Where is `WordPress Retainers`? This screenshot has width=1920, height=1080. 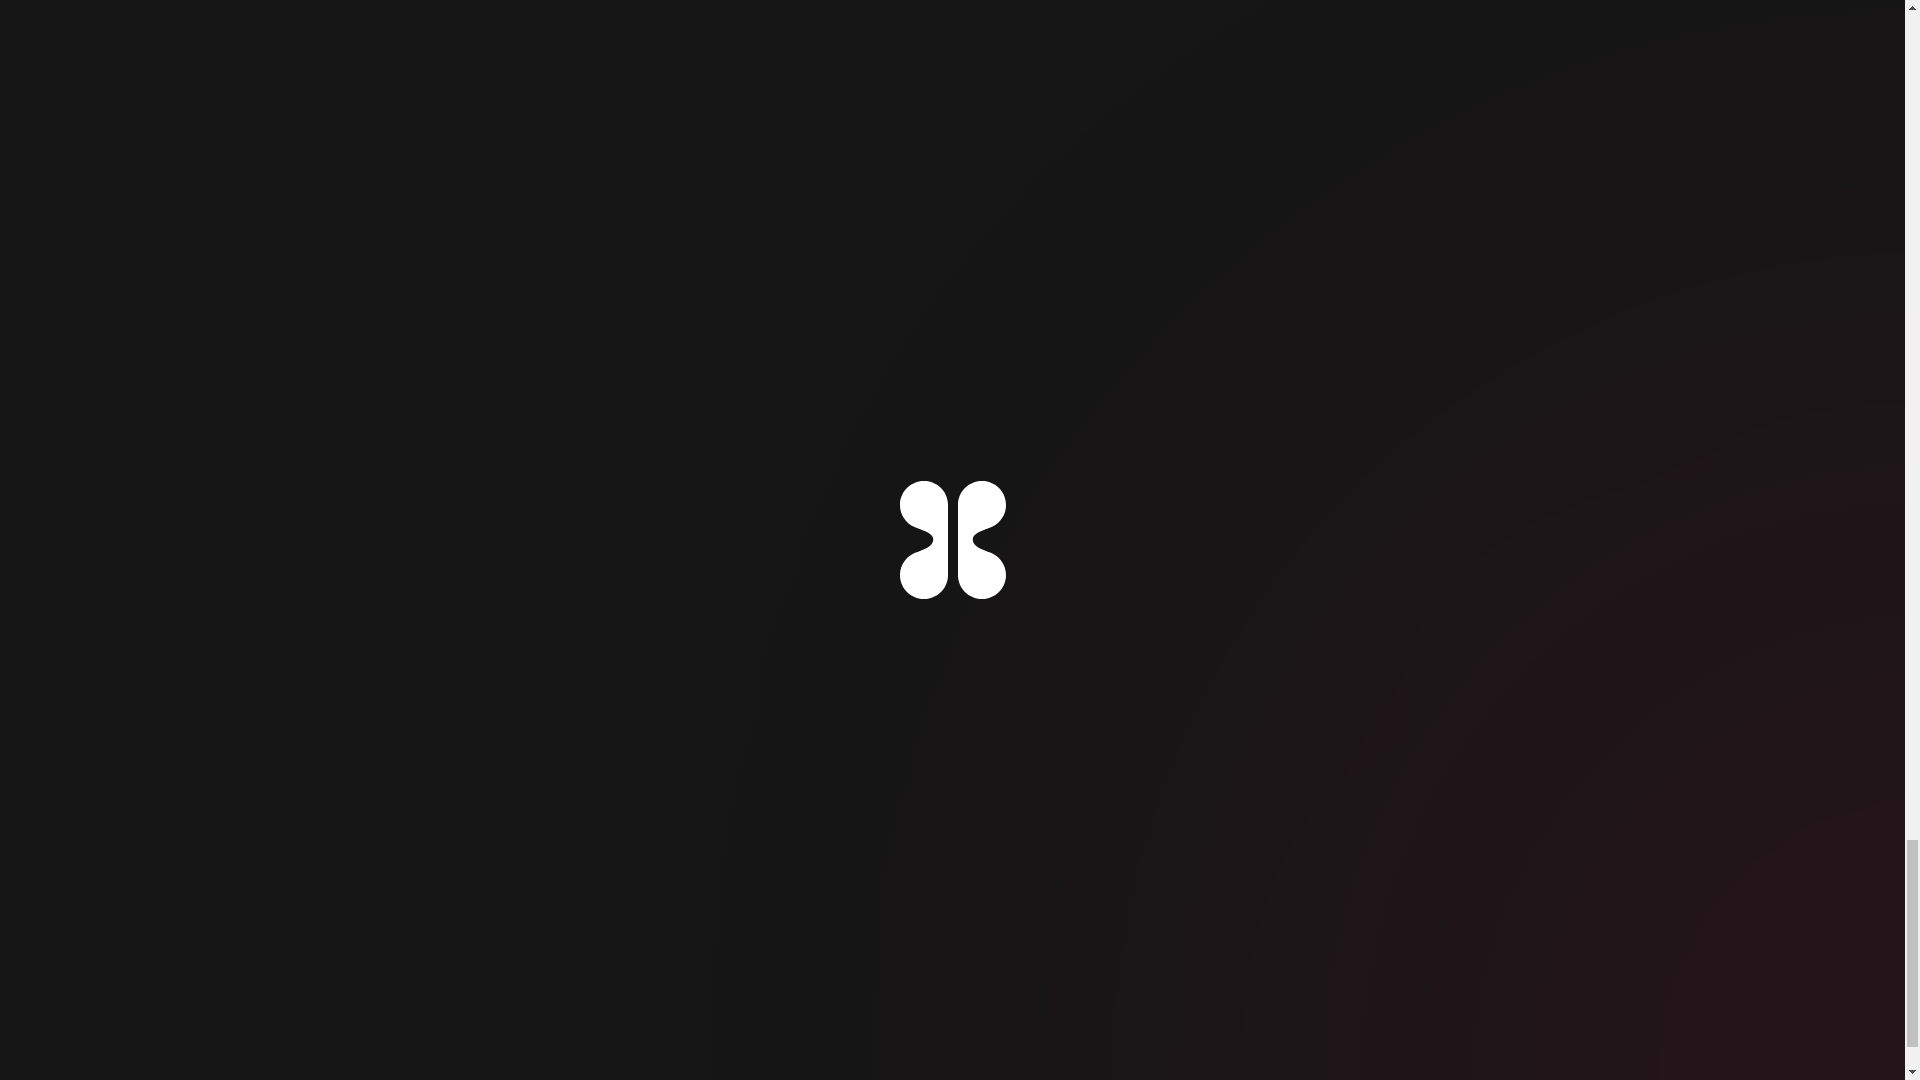
WordPress Retainers is located at coordinates (829, 790).